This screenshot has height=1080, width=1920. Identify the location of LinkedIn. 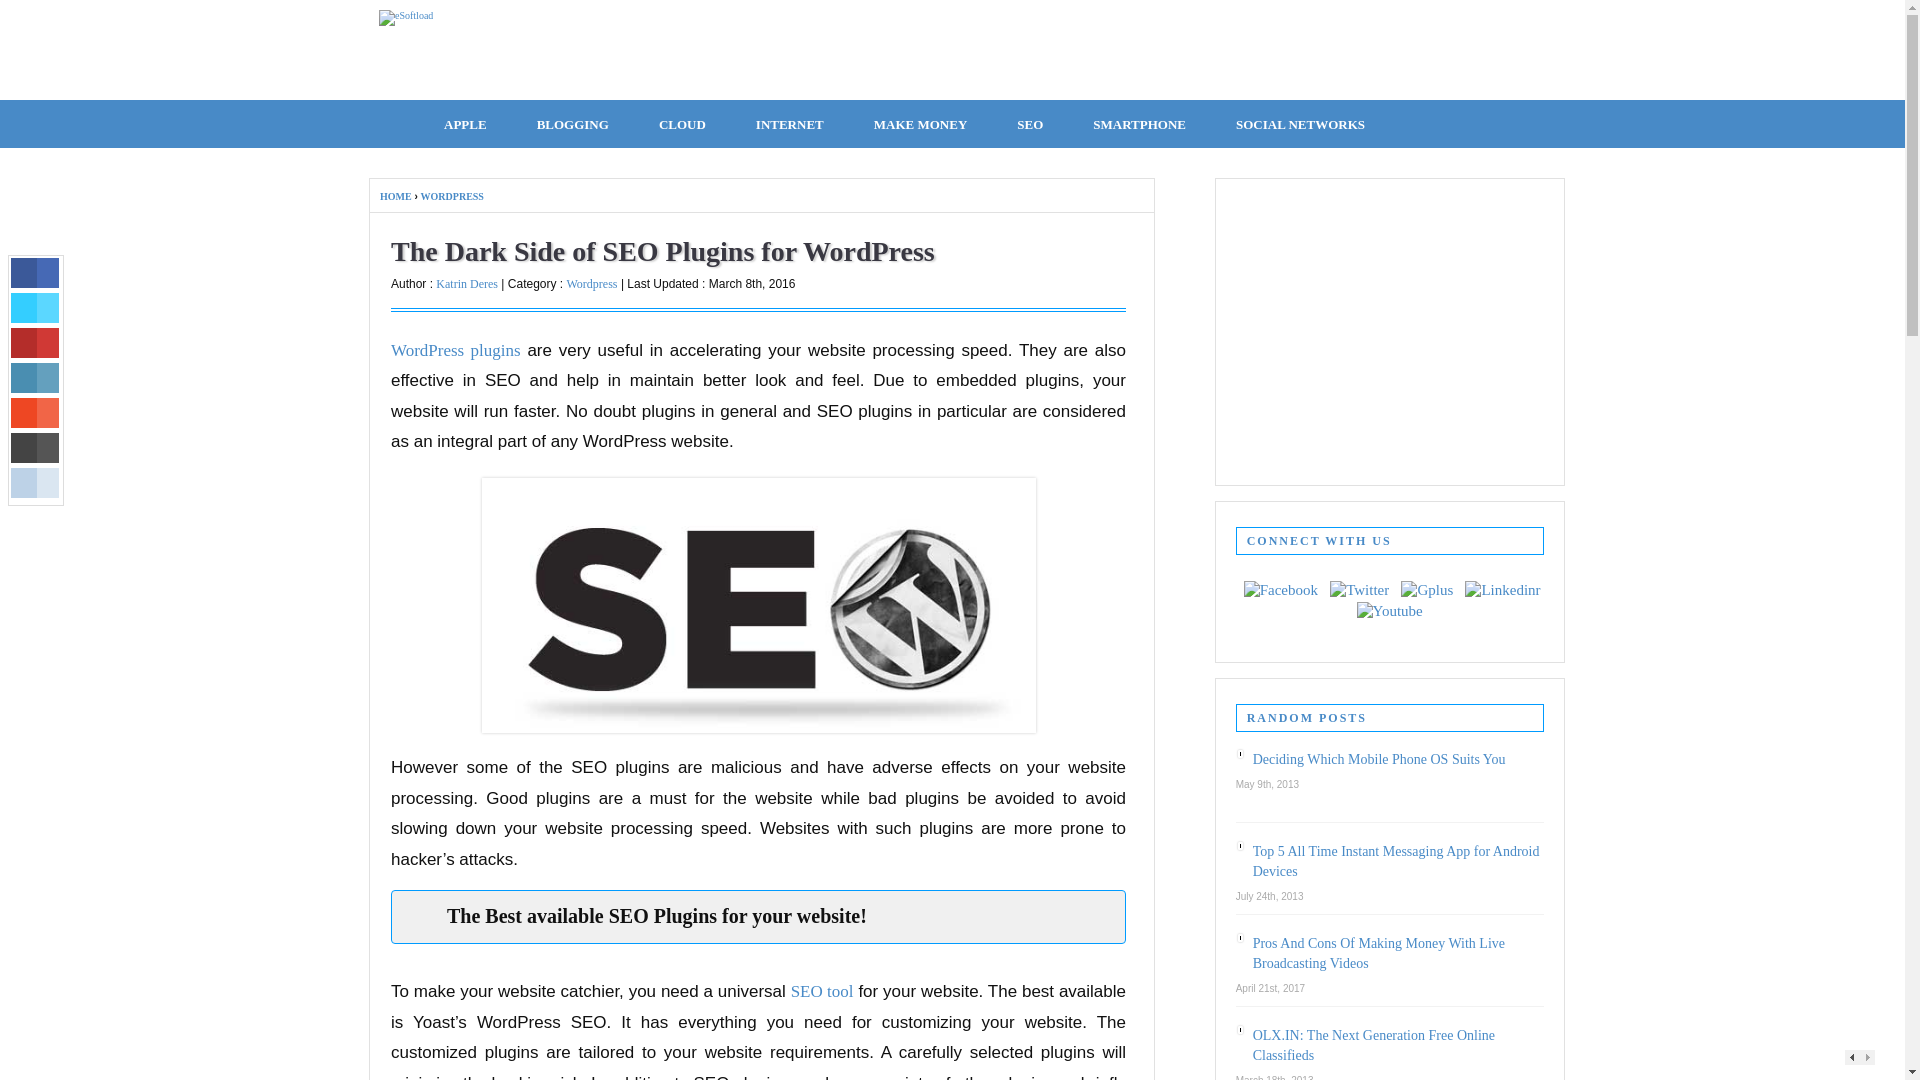
(35, 378).